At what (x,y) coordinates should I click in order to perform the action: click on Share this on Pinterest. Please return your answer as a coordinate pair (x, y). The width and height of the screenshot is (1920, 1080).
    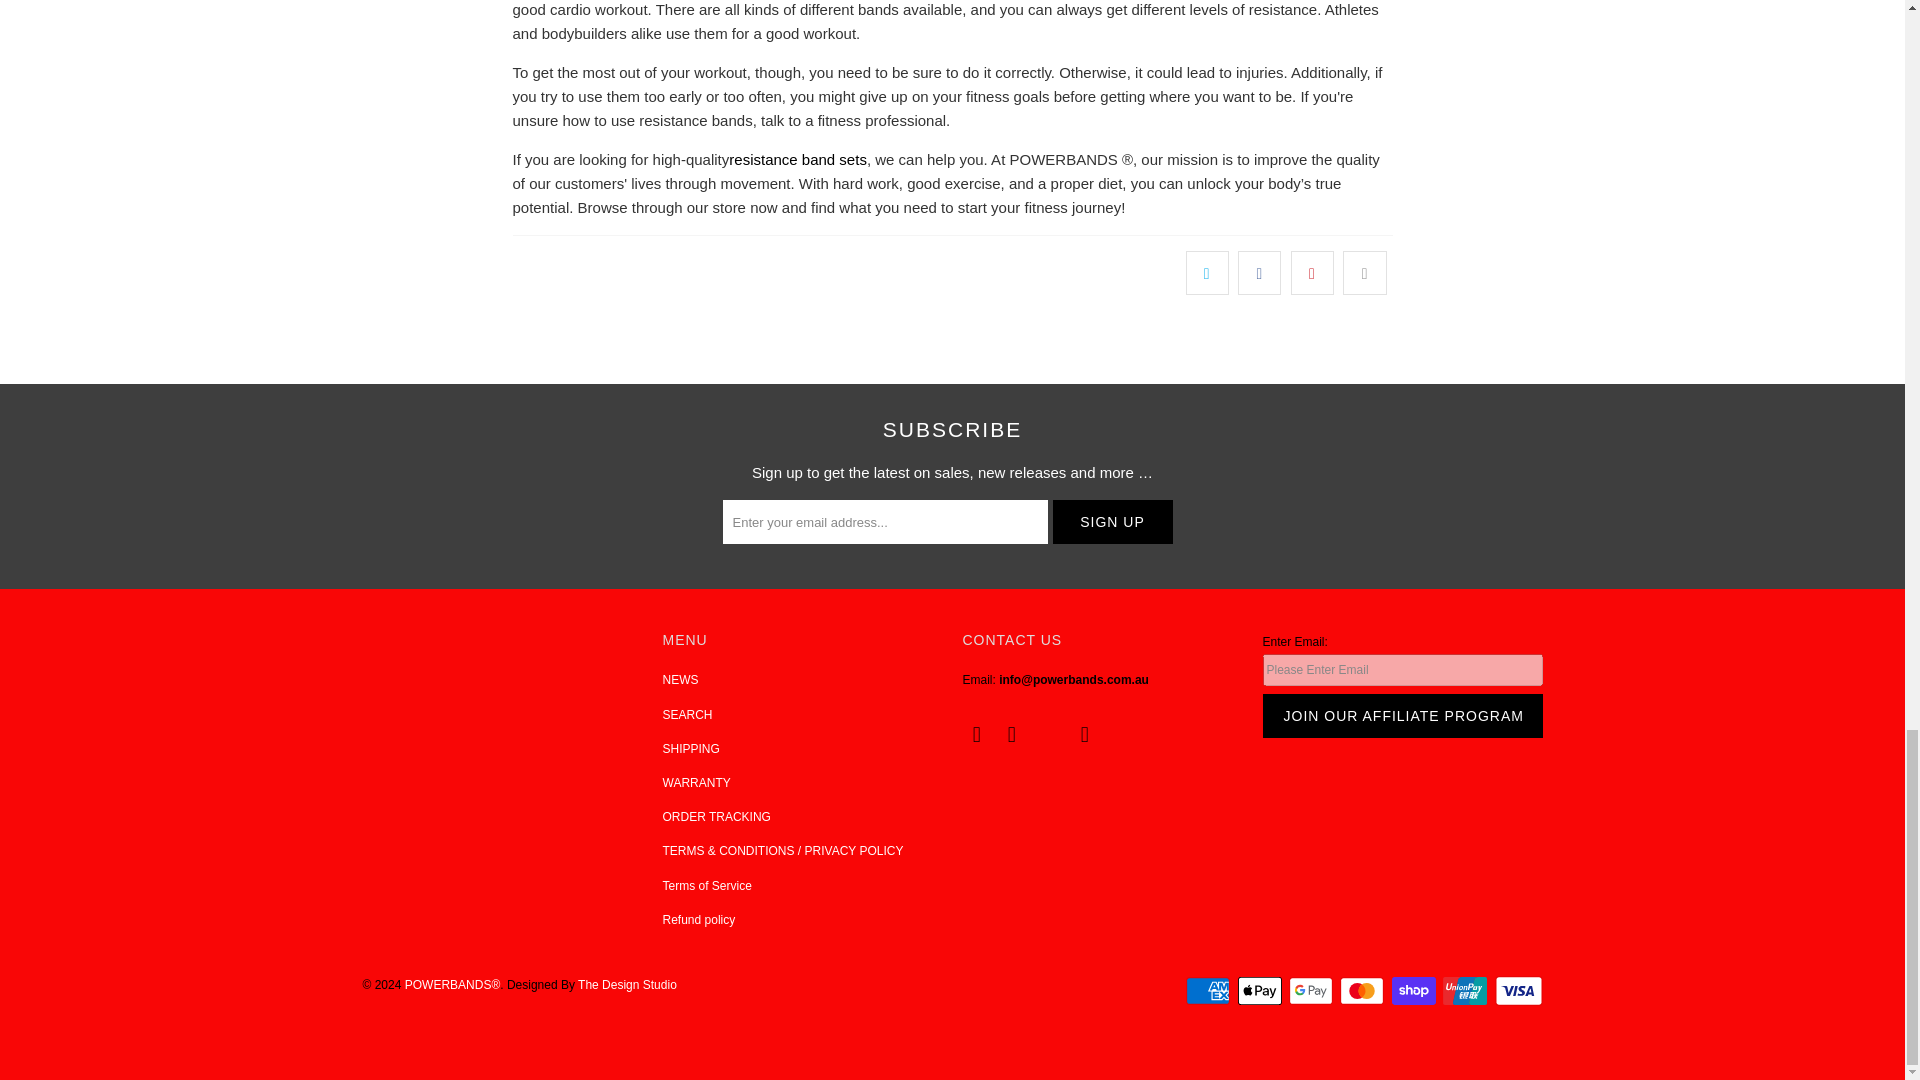
    Looking at the image, I should click on (1312, 272).